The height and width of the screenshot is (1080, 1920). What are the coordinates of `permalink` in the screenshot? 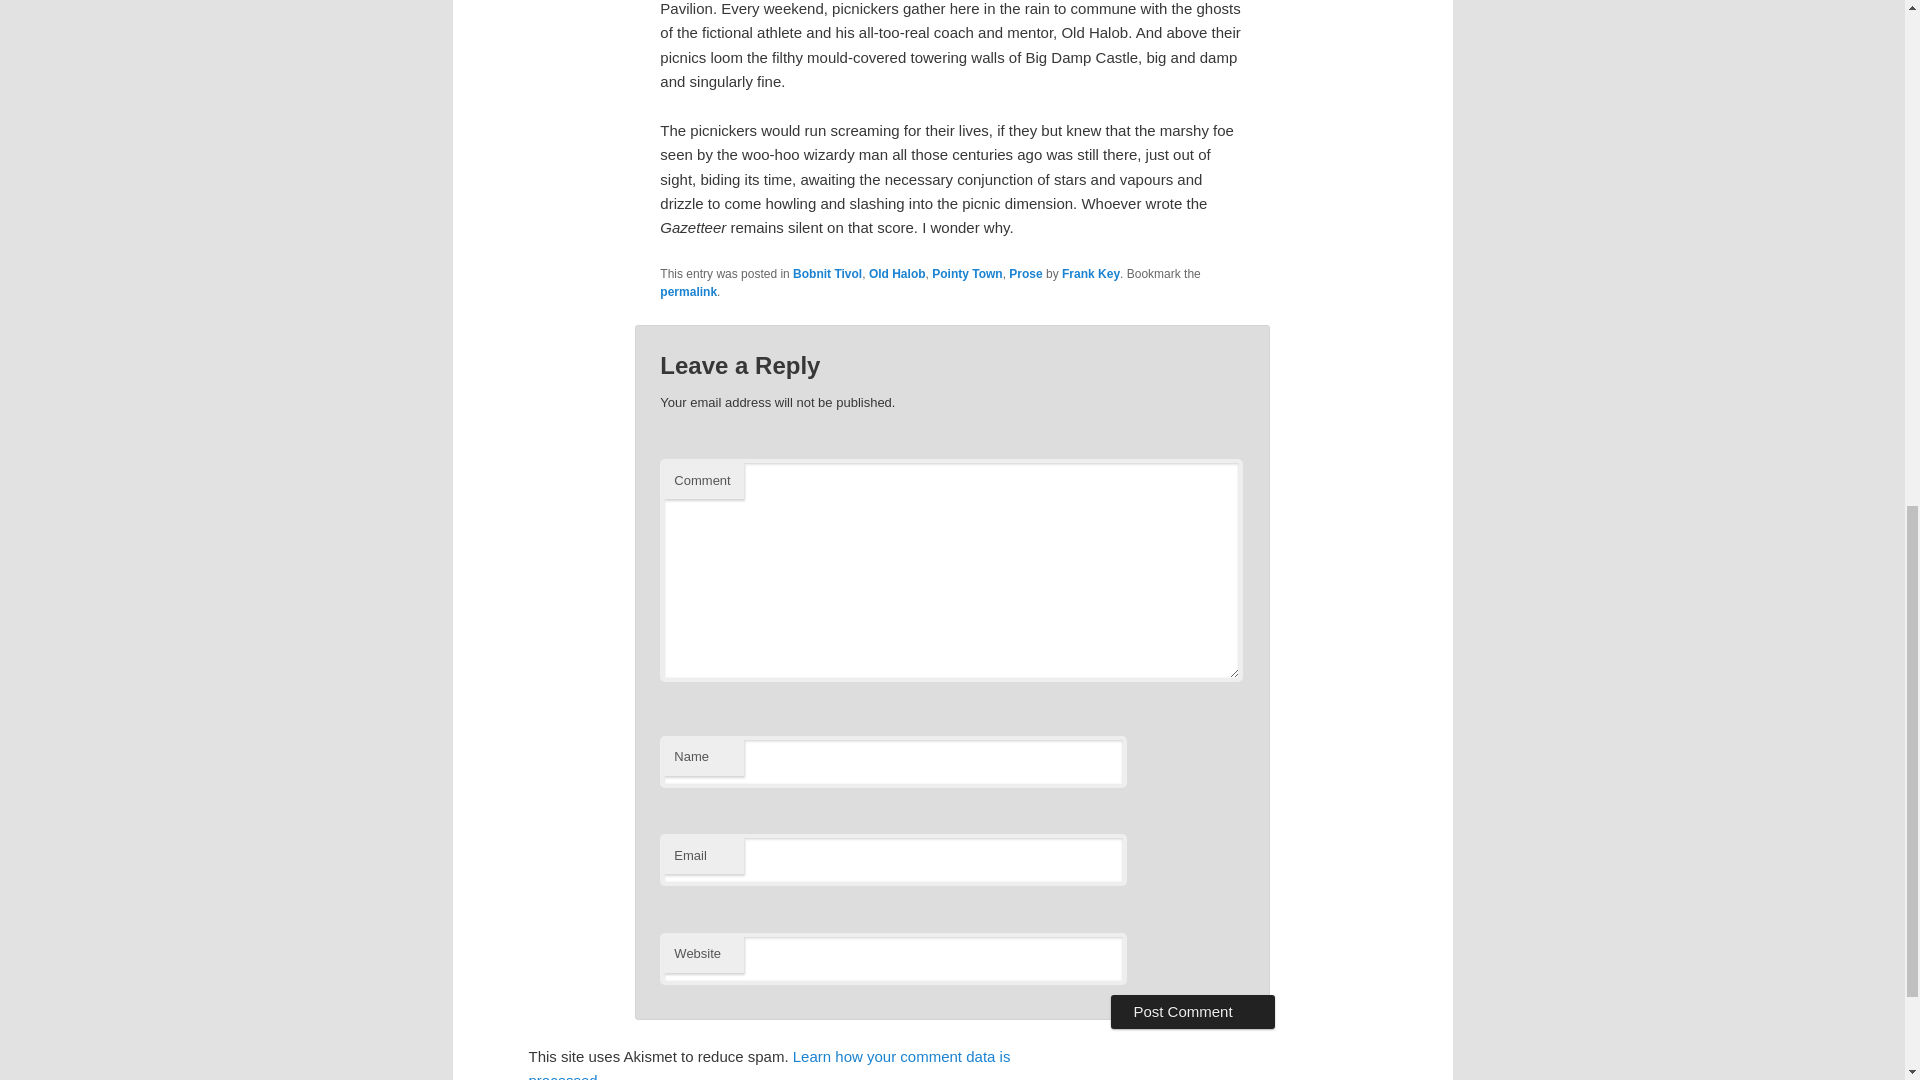 It's located at (688, 292).